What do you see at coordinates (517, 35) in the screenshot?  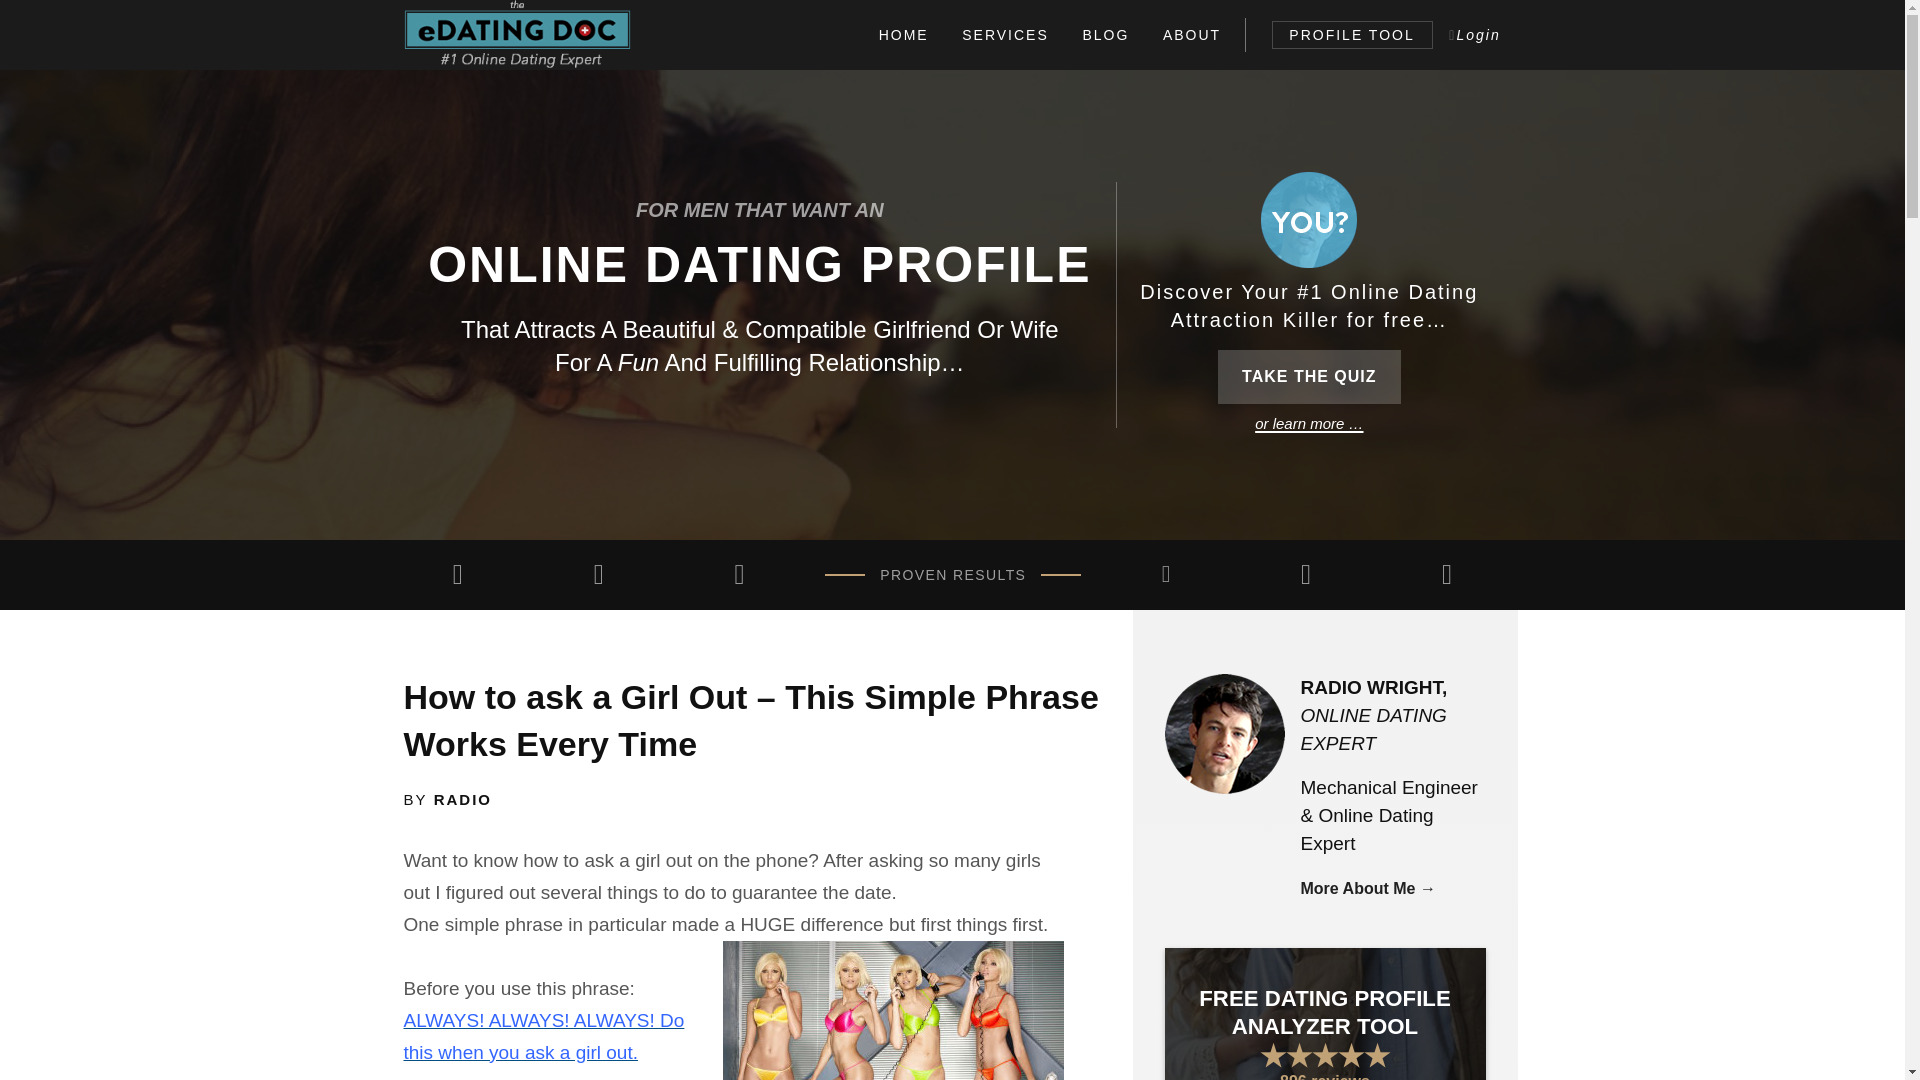 I see `click to go home` at bounding box center [517, 35].